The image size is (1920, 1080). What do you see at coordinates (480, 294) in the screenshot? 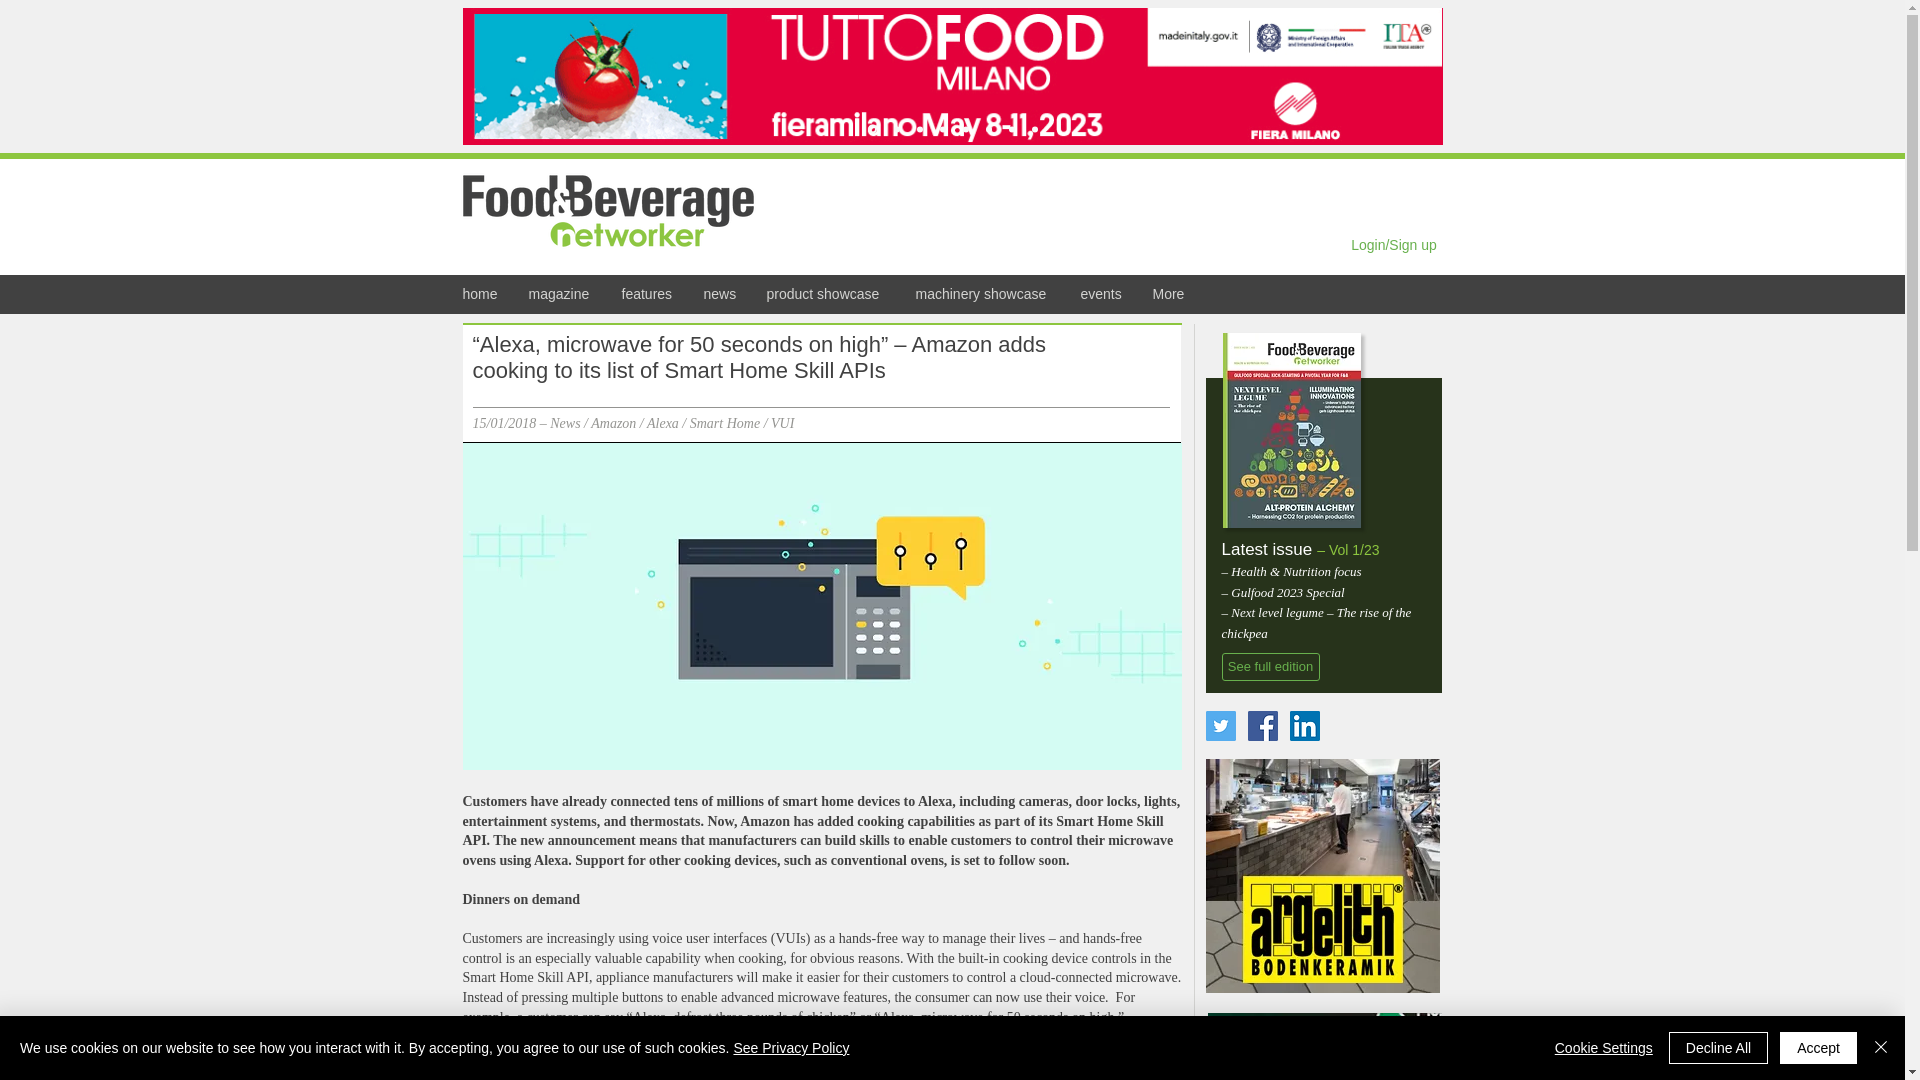
I see `home` at bounding box center [480, 294].